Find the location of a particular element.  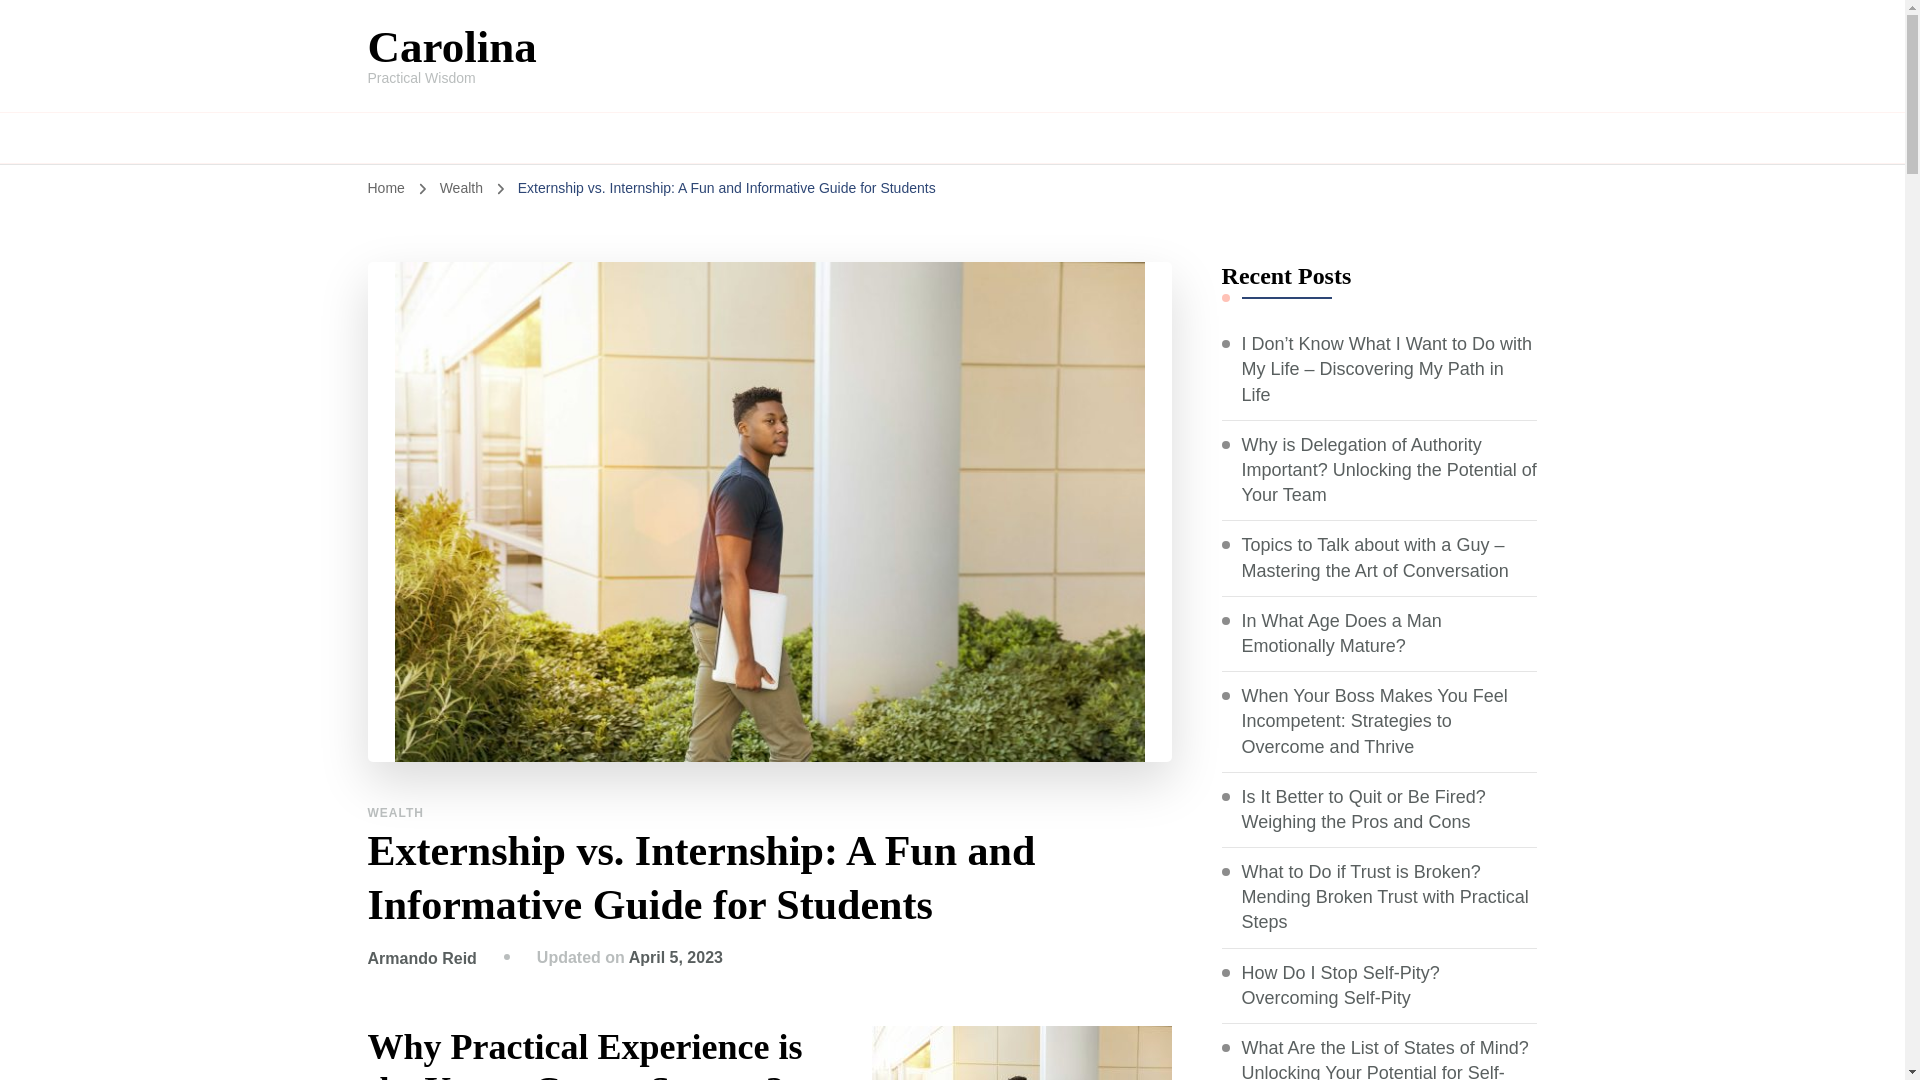

WEALTH is located at coordinates (396, 812).